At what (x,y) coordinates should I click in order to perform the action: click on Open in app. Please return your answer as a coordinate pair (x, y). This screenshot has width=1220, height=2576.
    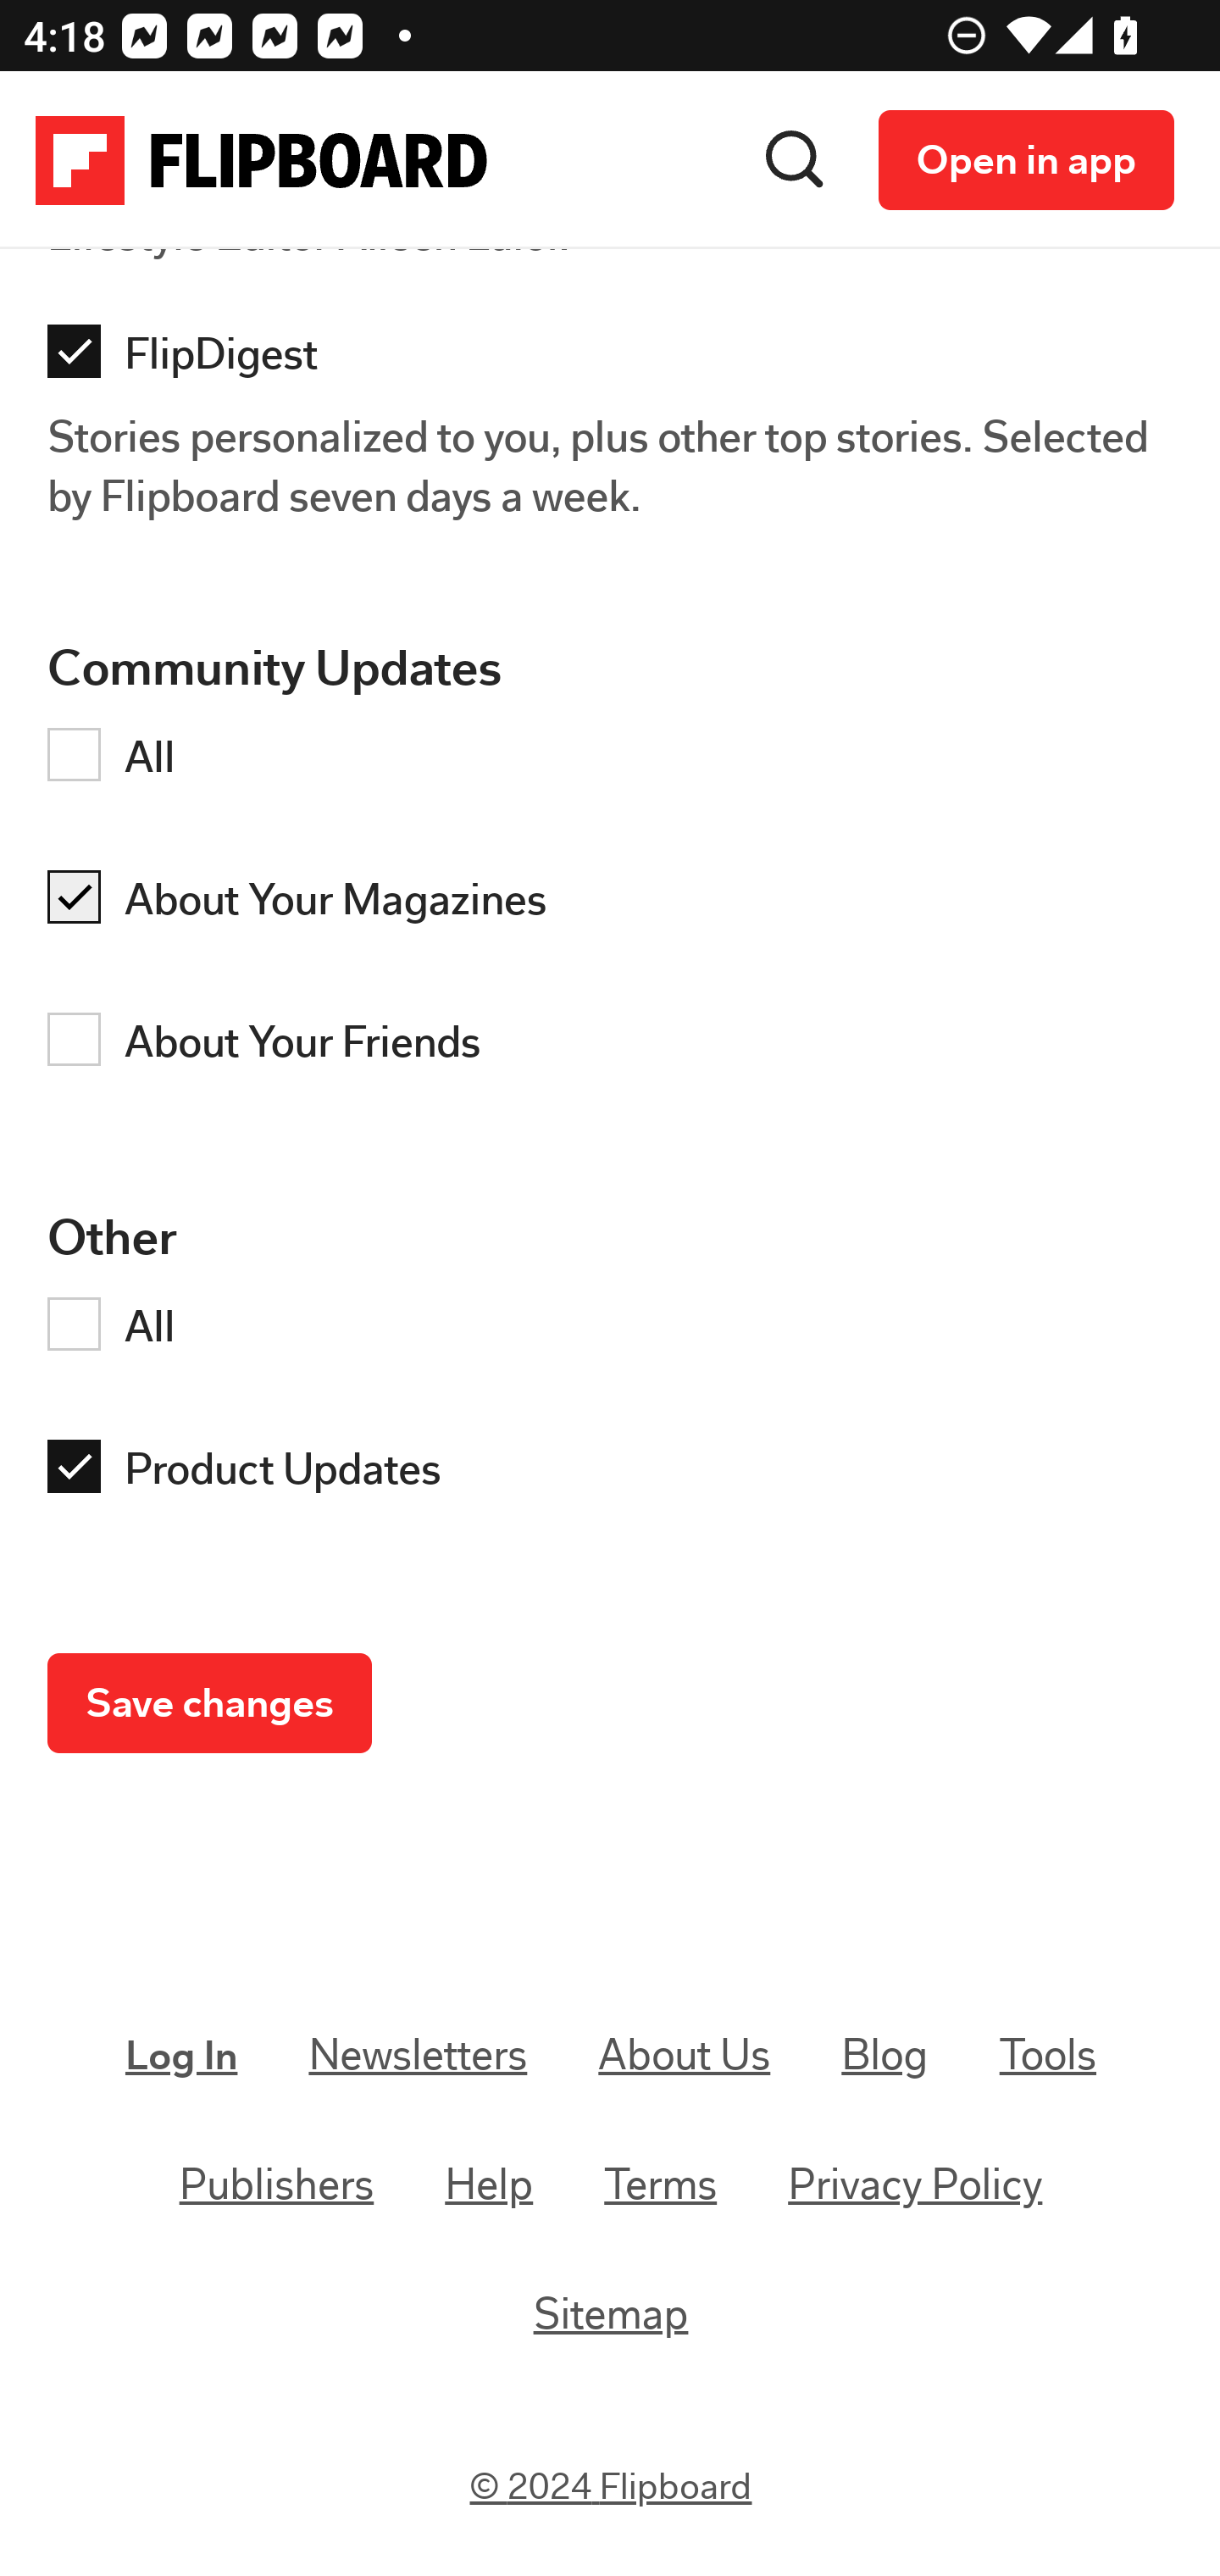
    Looking at the image, I should click on (1027, 161).